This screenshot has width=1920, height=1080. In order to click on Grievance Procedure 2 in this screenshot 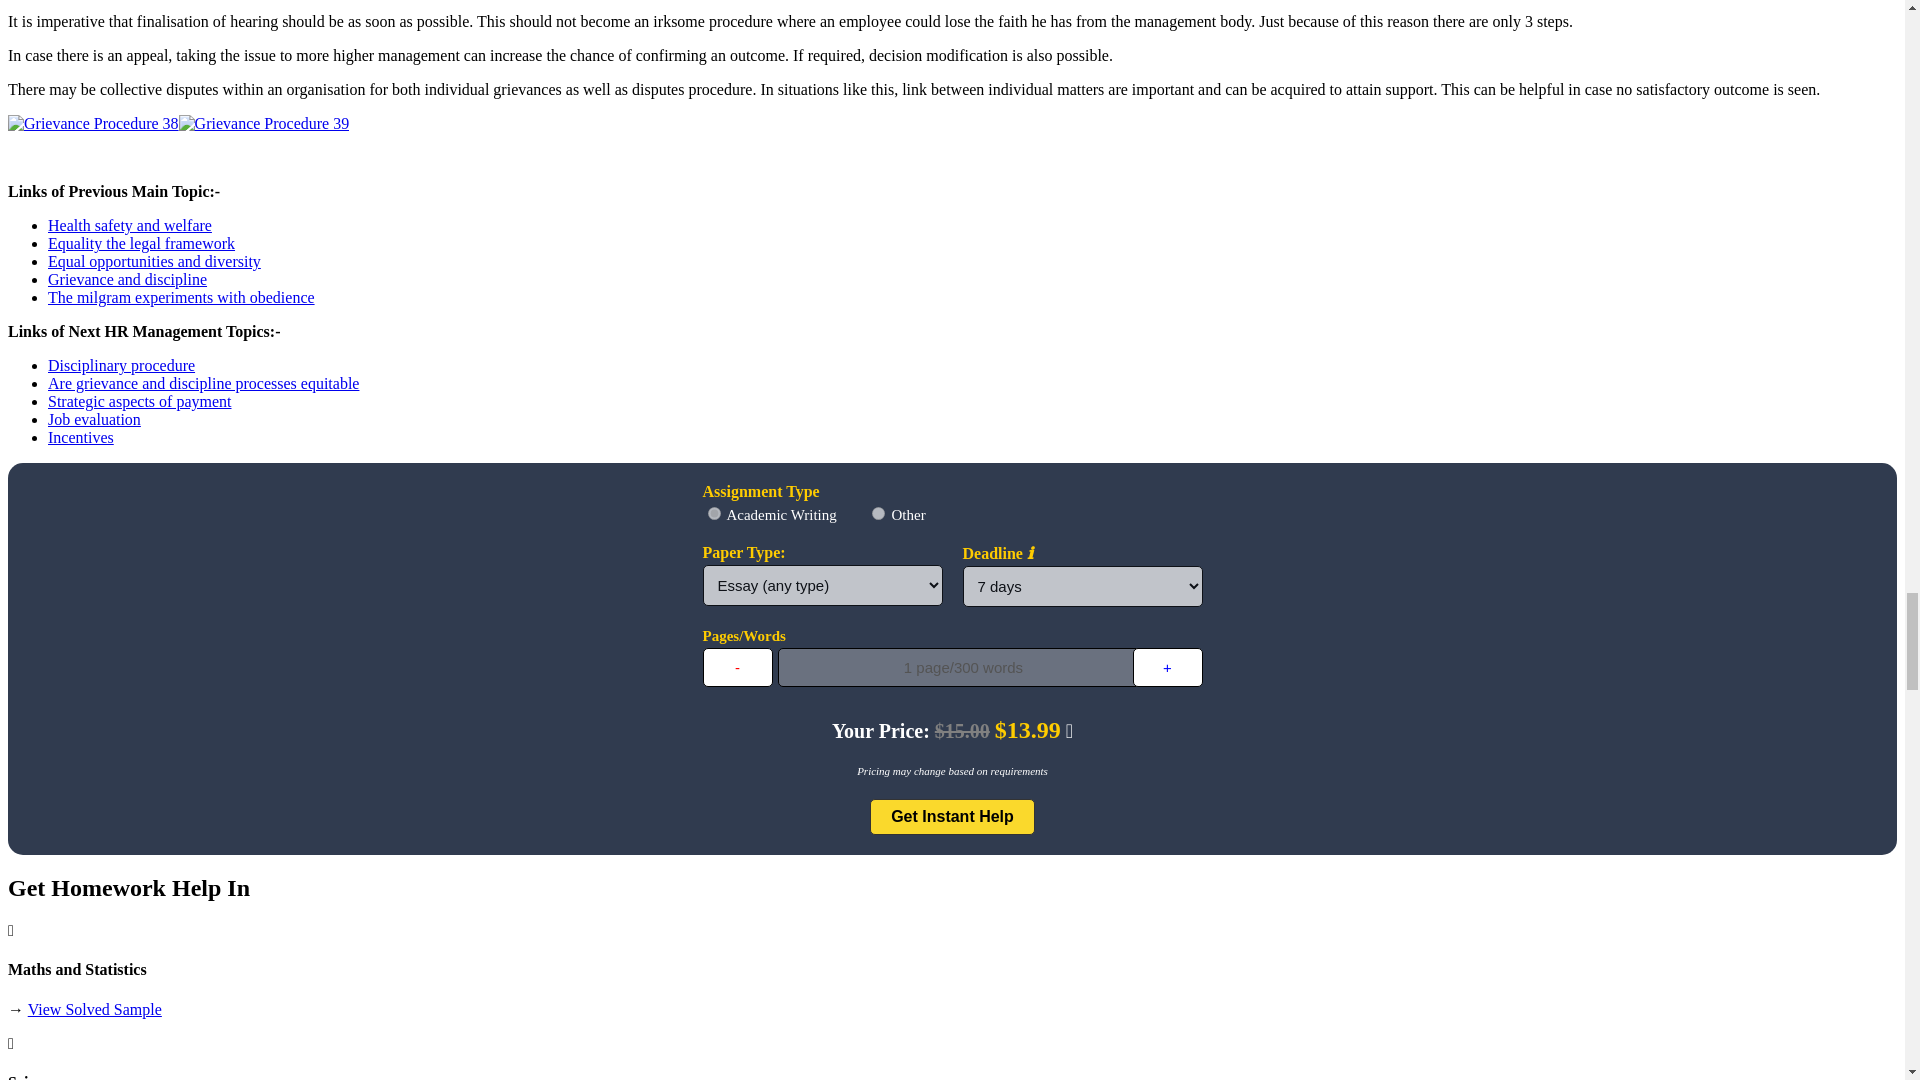, I will do `click(92, 123)`.